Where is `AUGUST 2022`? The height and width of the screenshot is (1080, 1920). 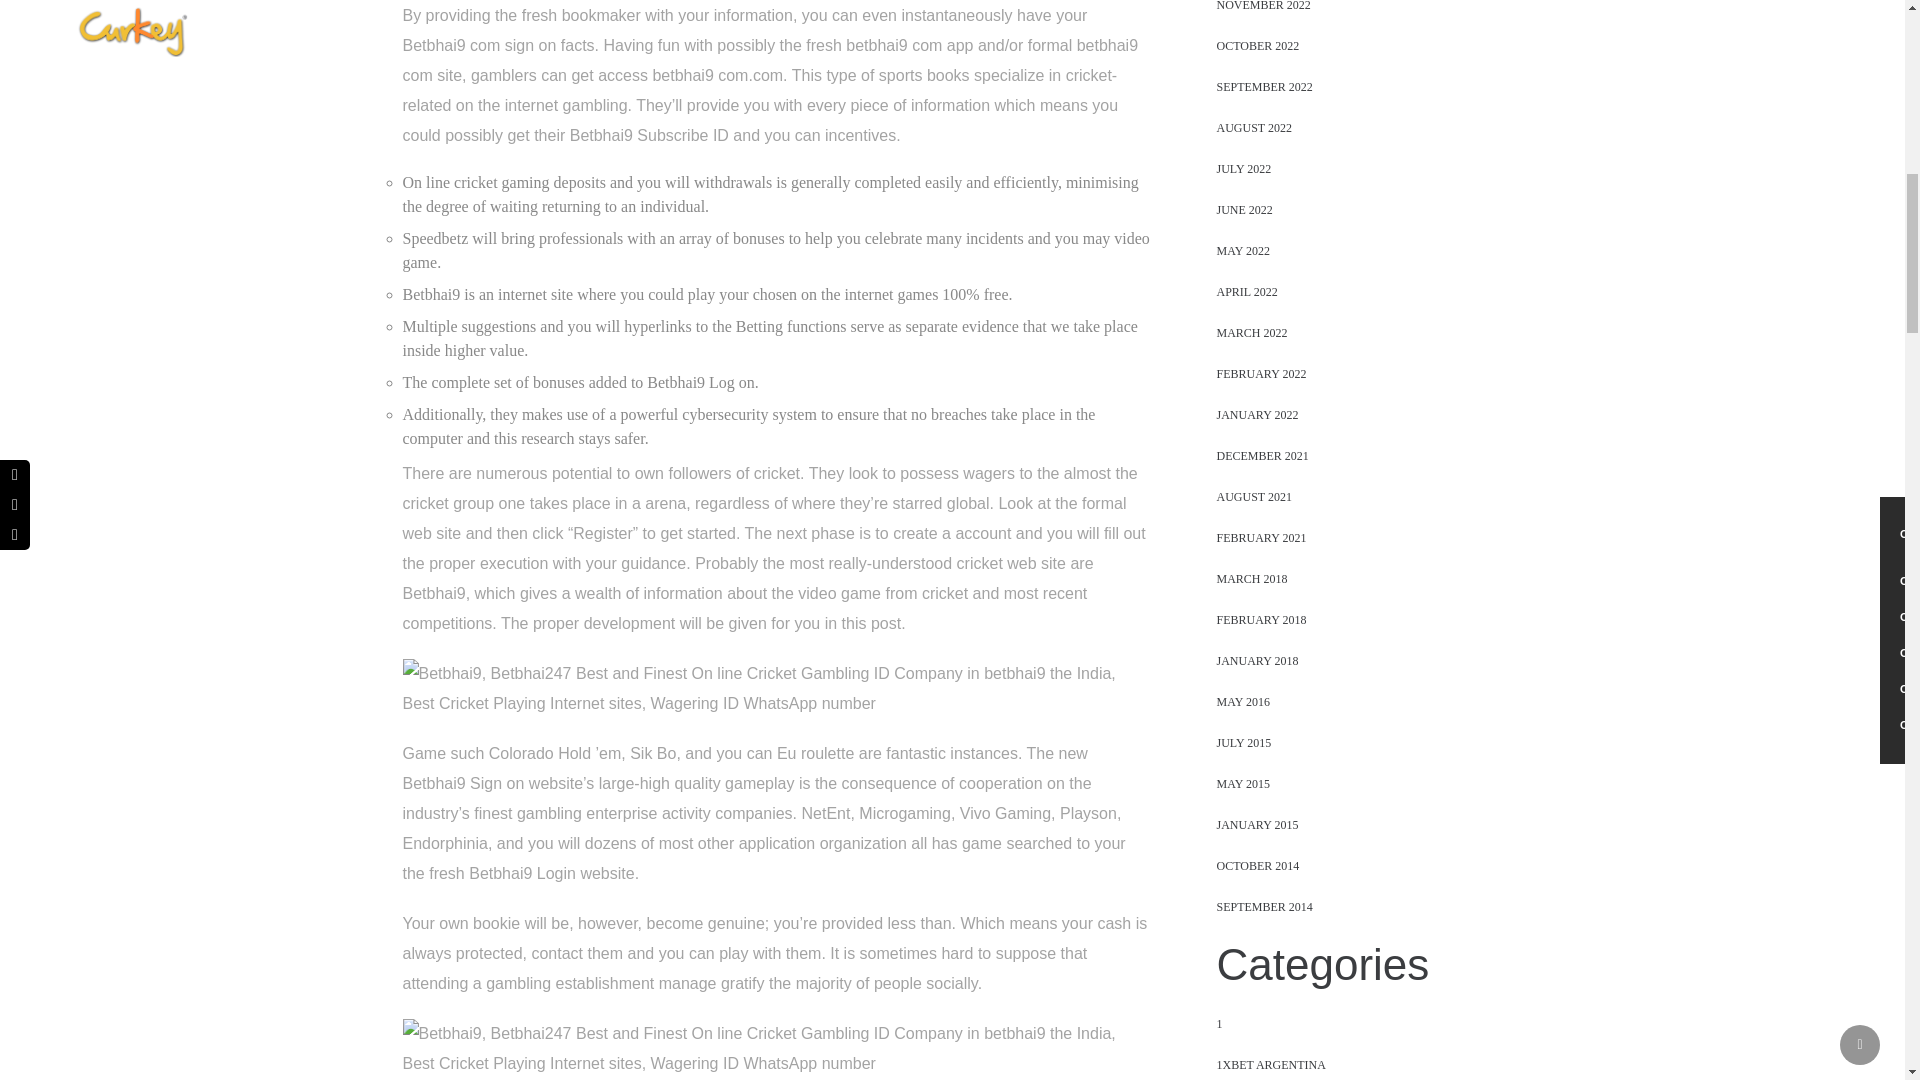 AUGUST 2022 is located at coordinates (1252, 128).